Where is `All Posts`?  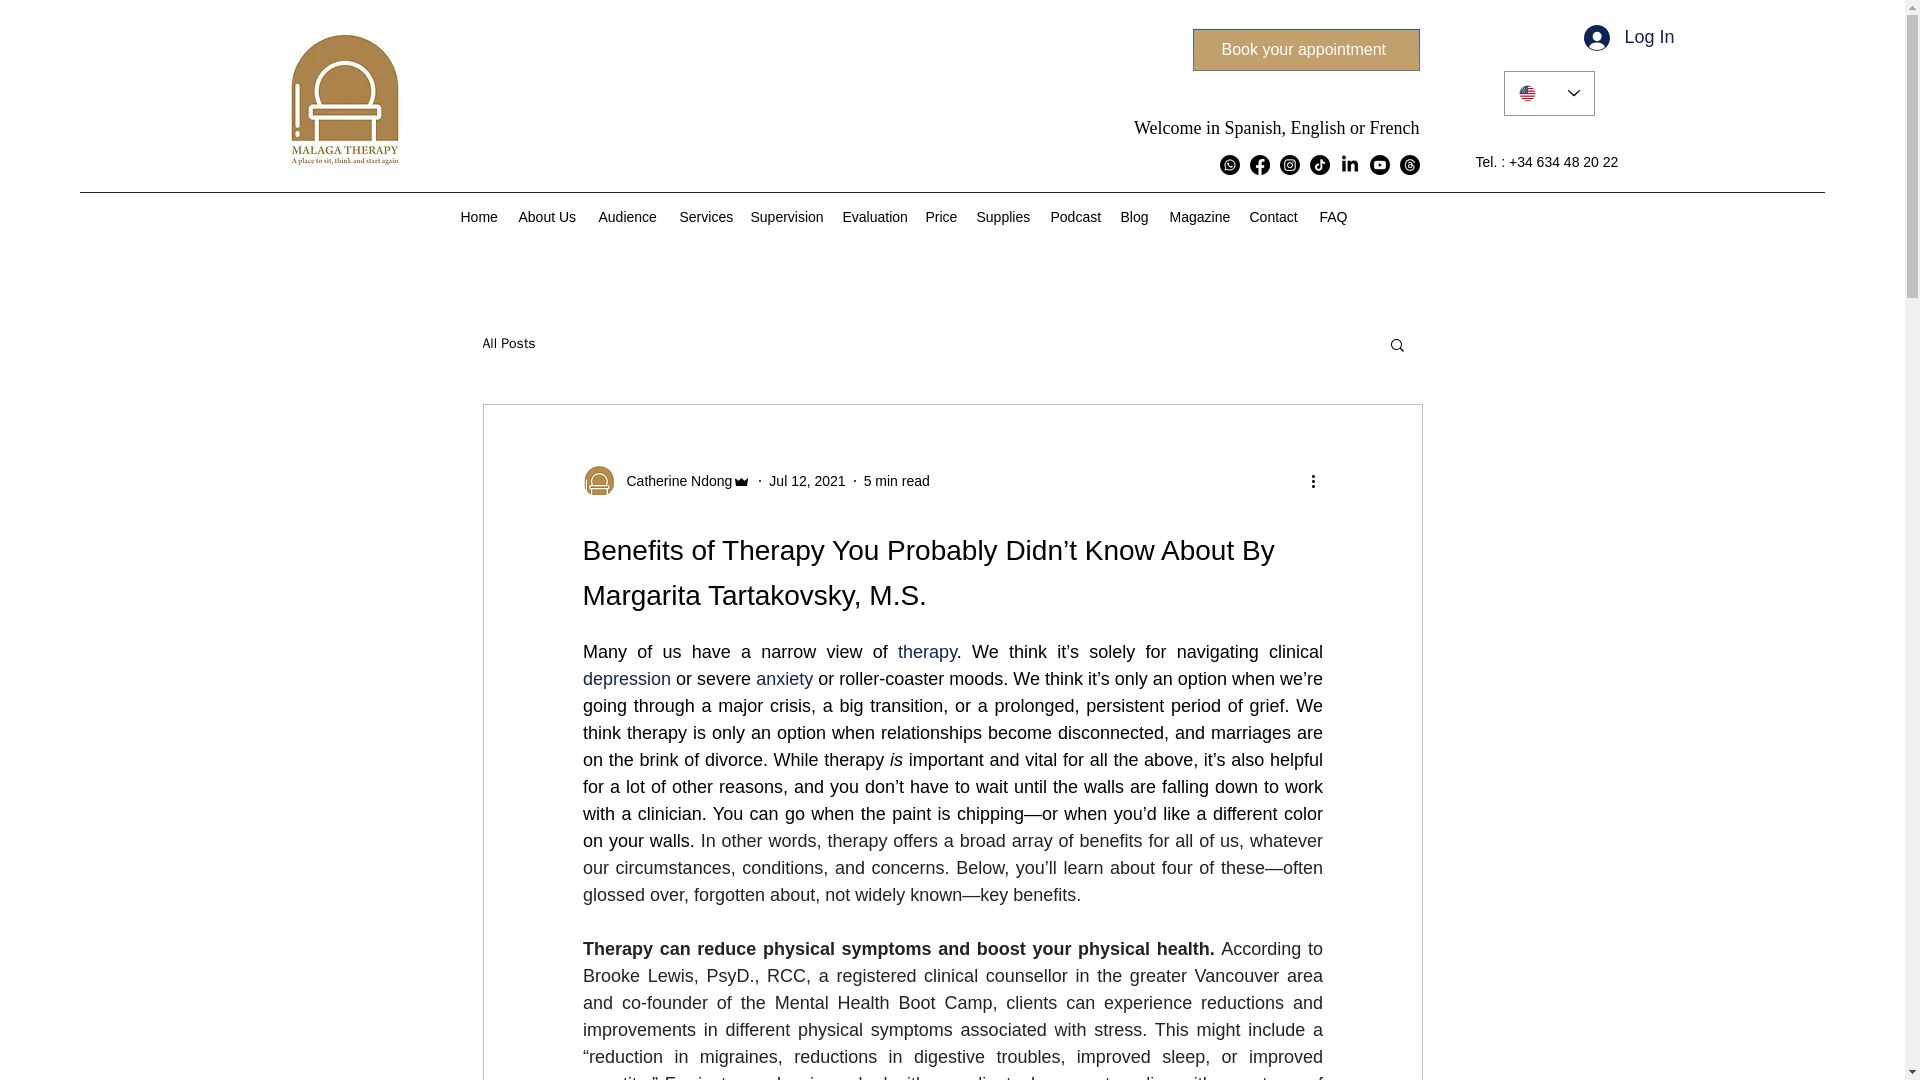
All Posts is located at coordinates (508, 344).